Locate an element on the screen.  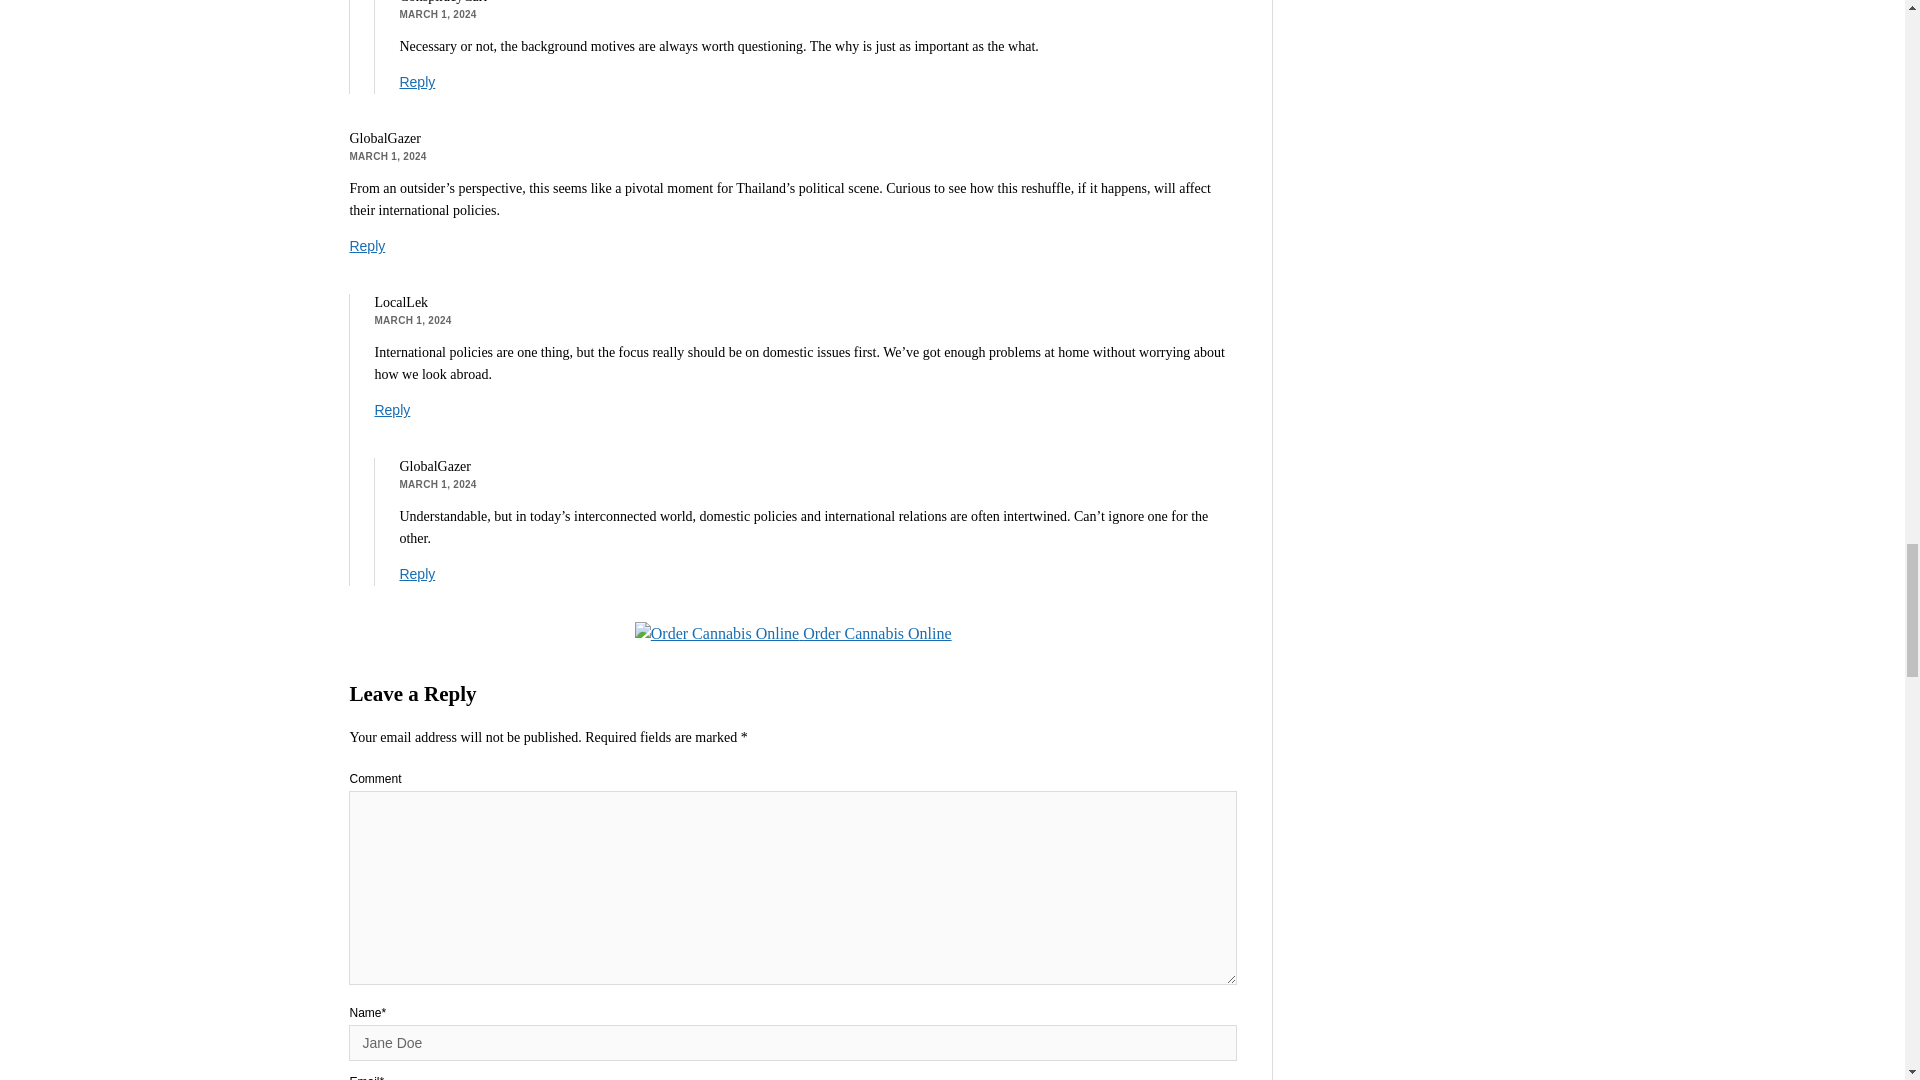
Reply is located at coordinates (367, 245).